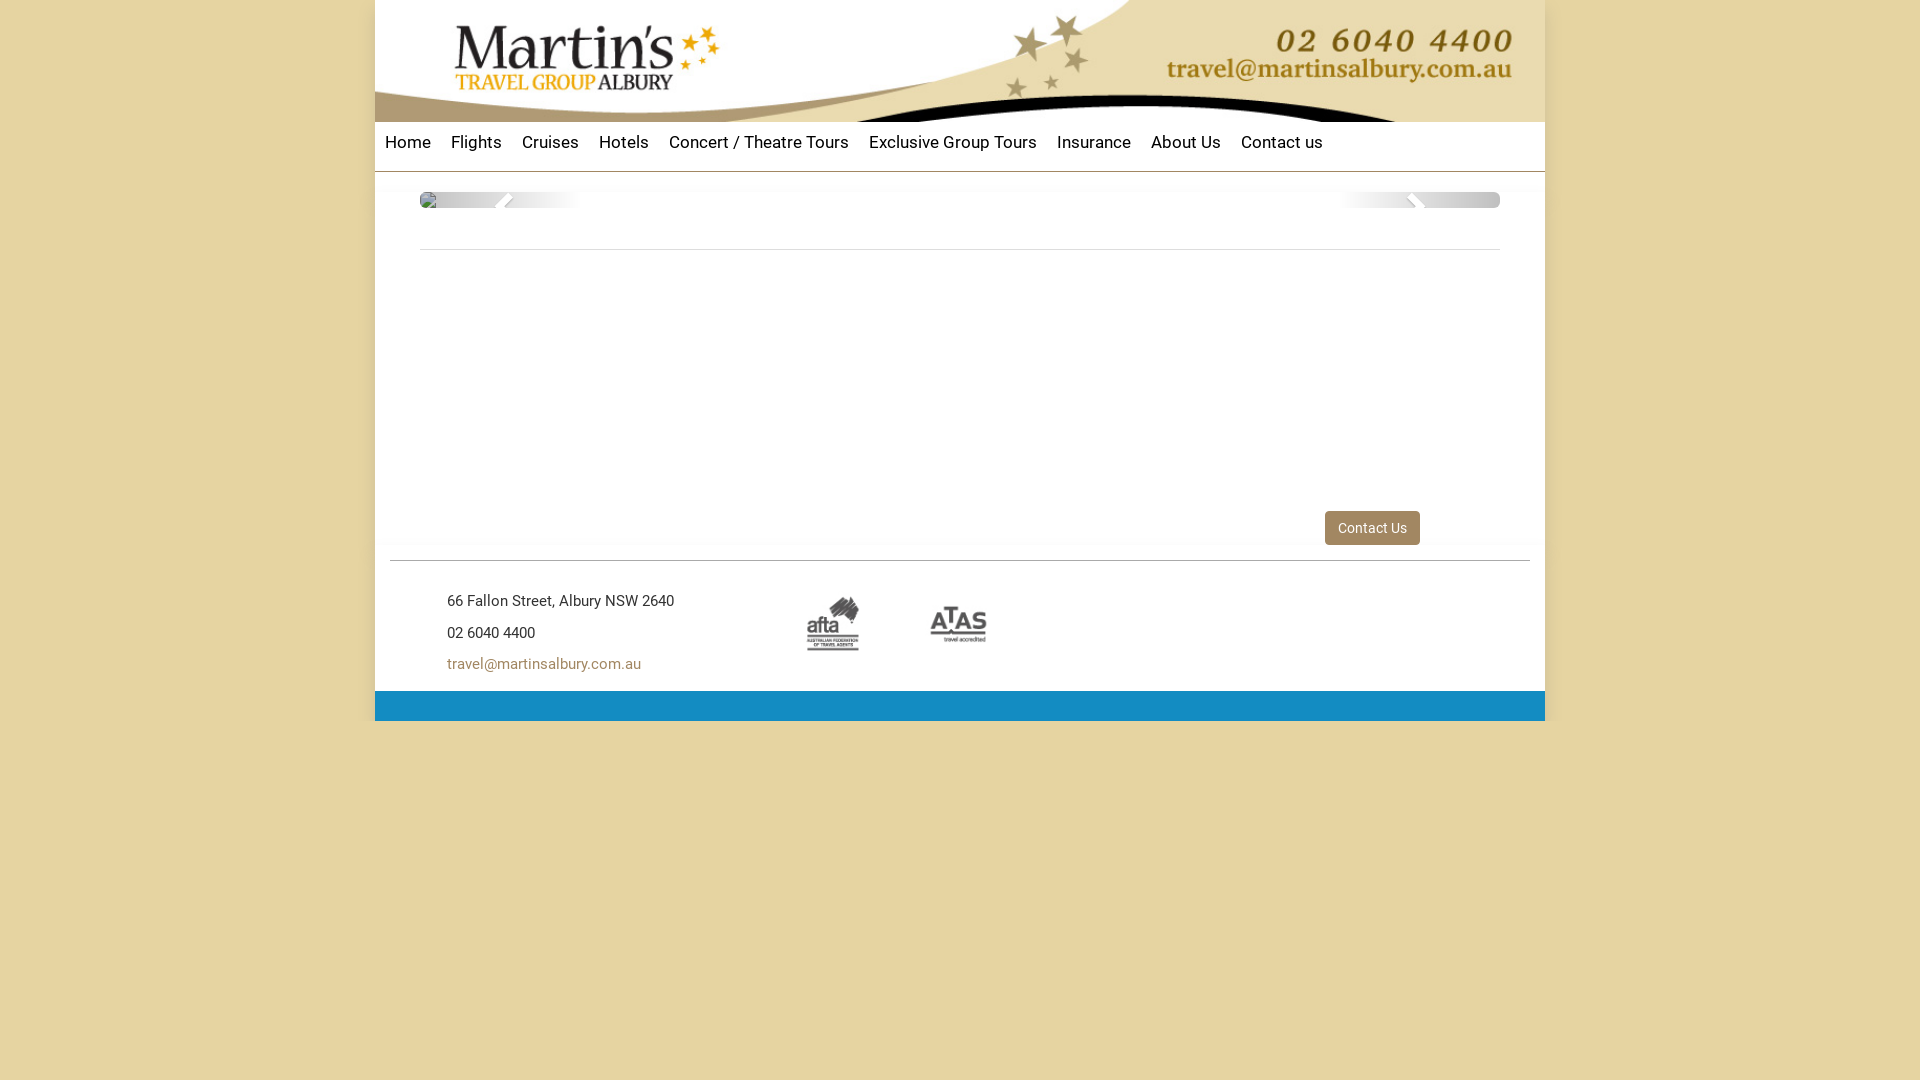  What do you see at coordinates (408, 142) in the screenshot?
I see `Home` at bounding box center [408, 142].